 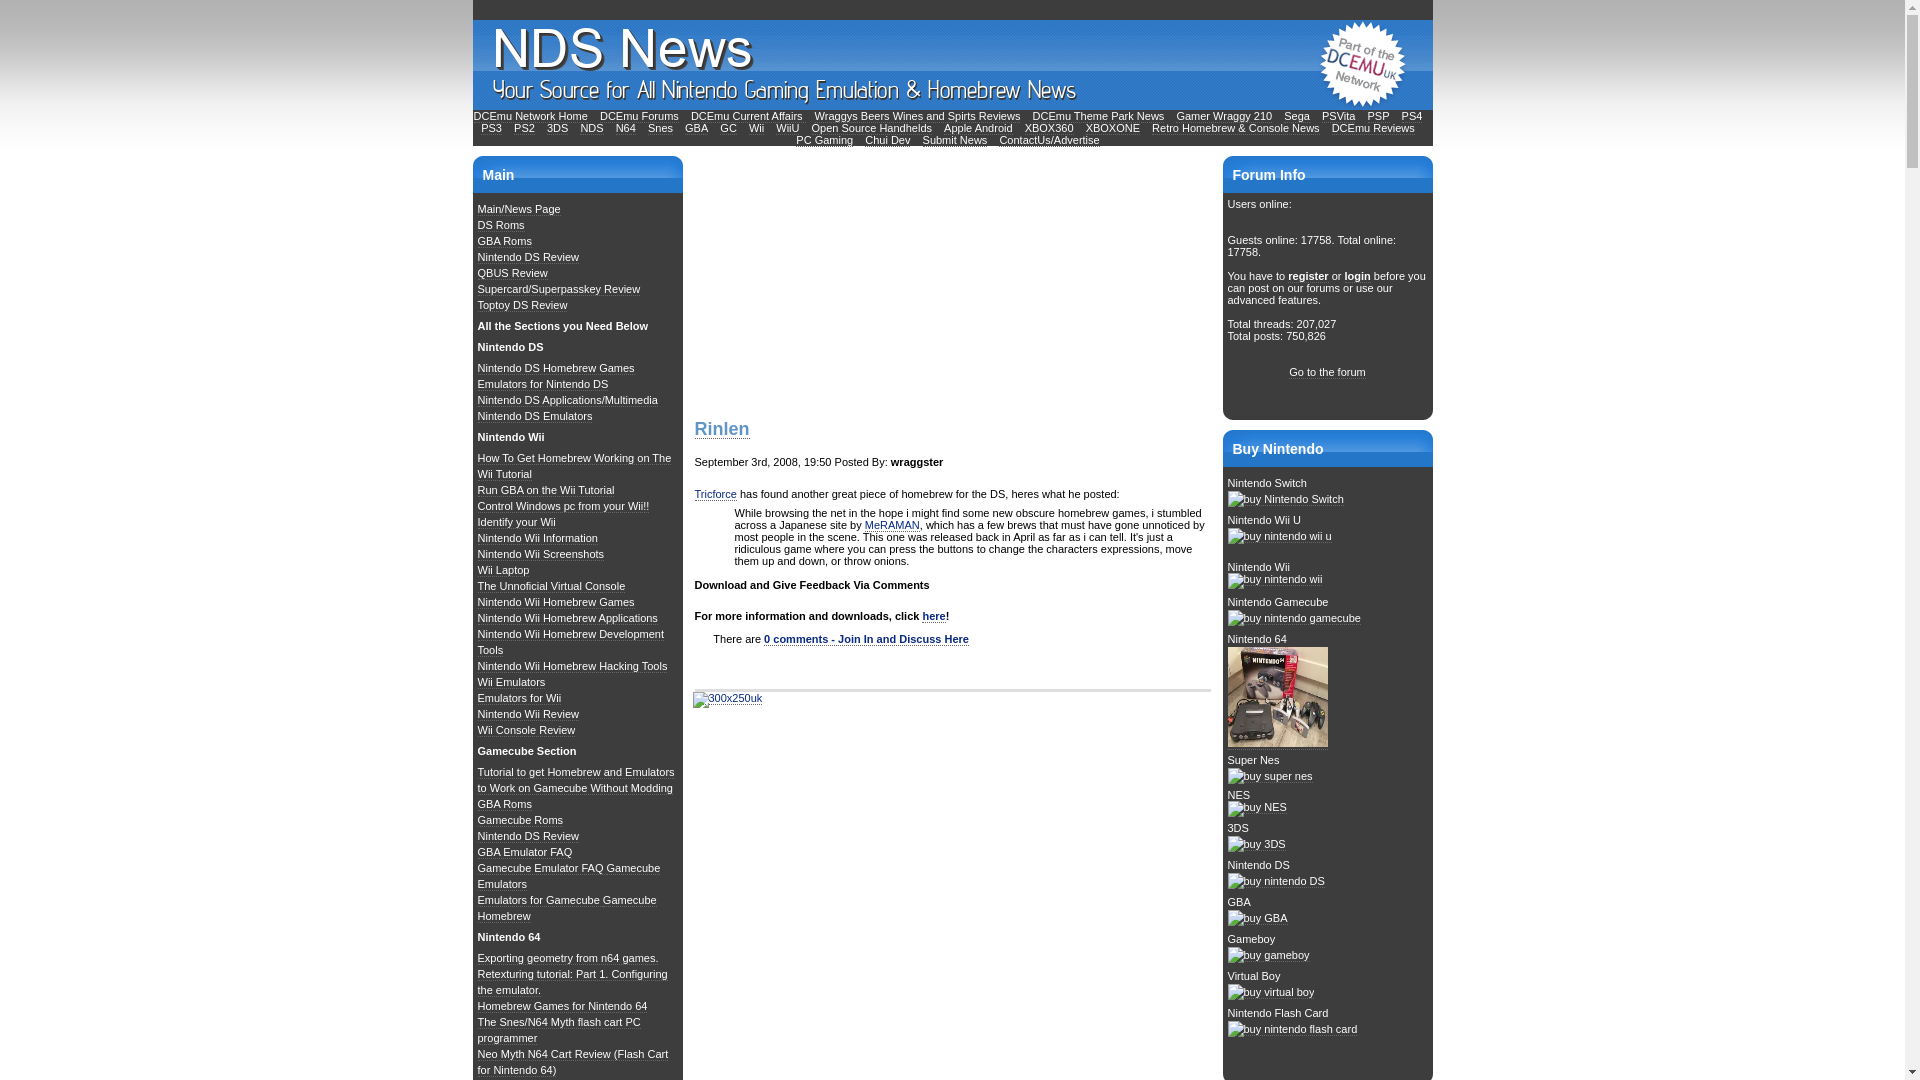 What do you see at coordinates (956, 140) in the screenshot?
I see `Submit News` at bounding box center [956, 140].